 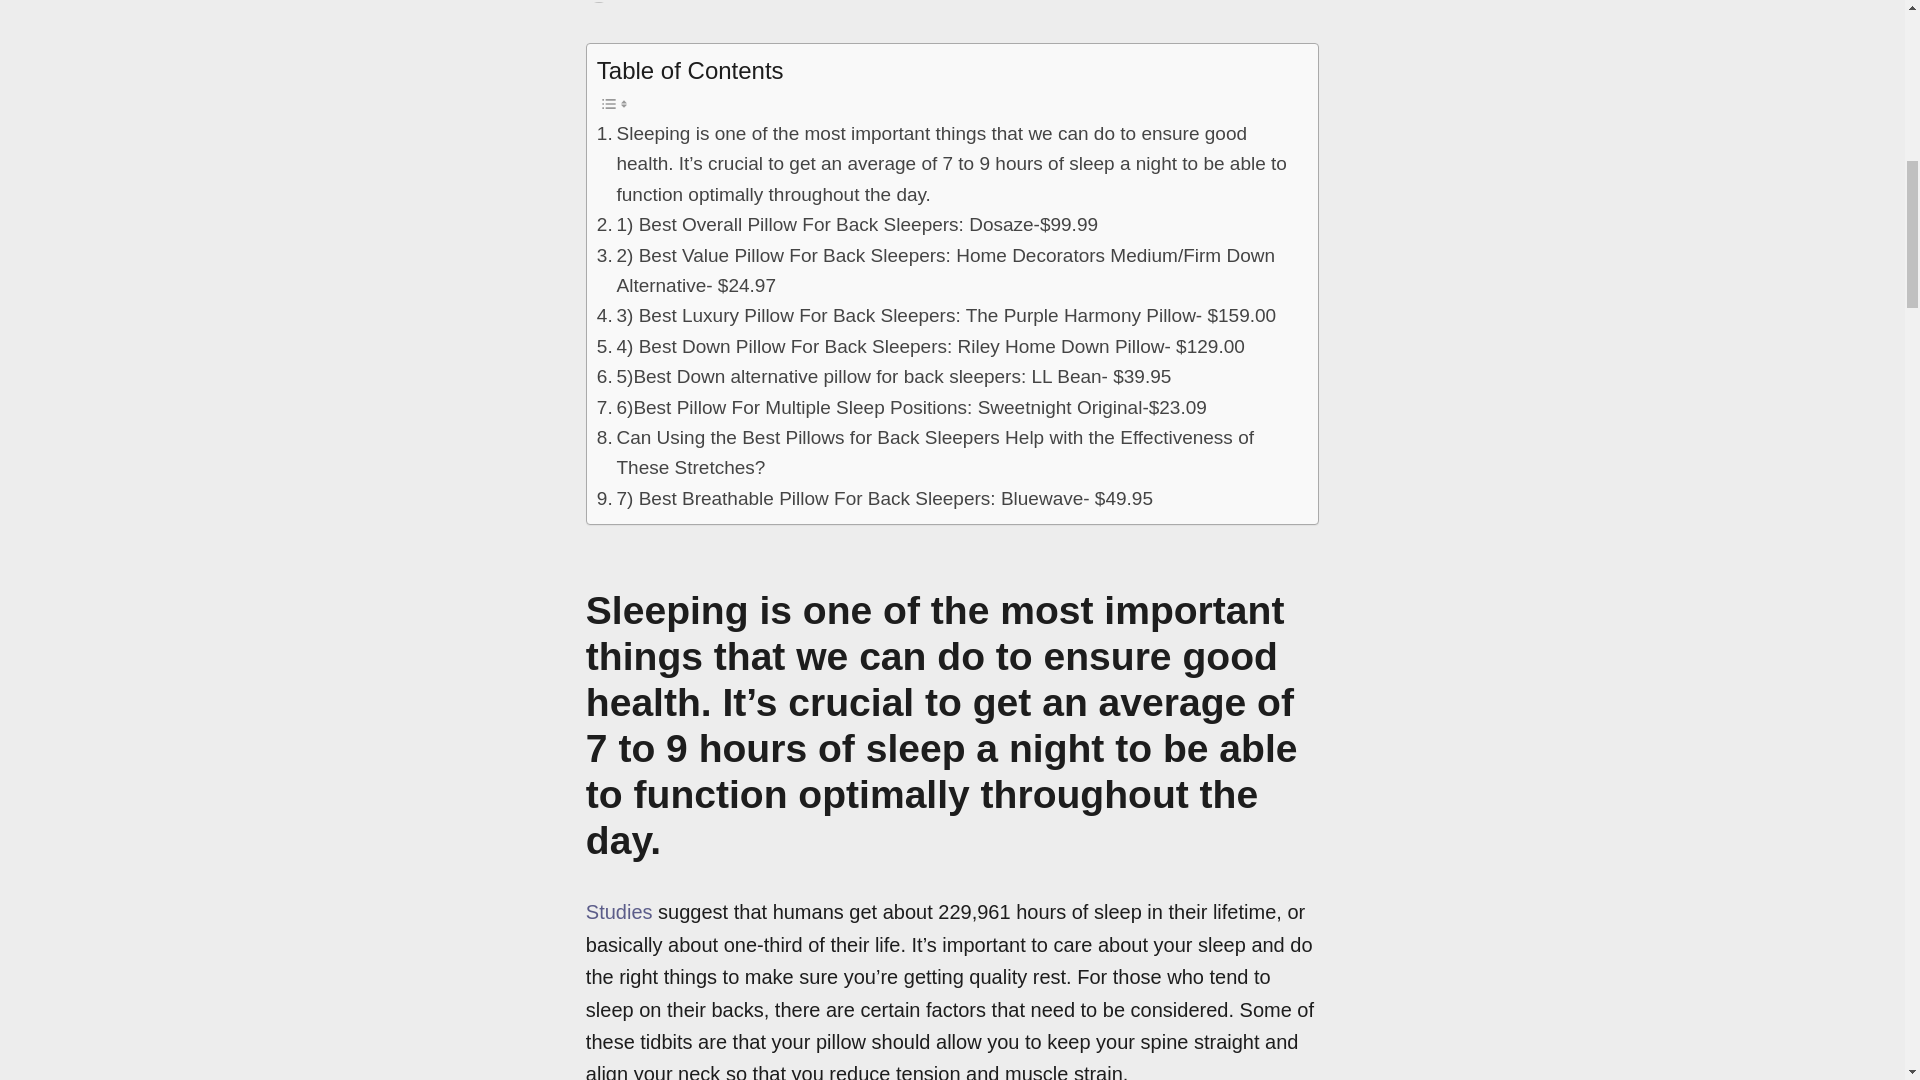 What do you see at coordinates (618, 912) in the screenshot?
I see `Studies` at bounding box center [618, 912].